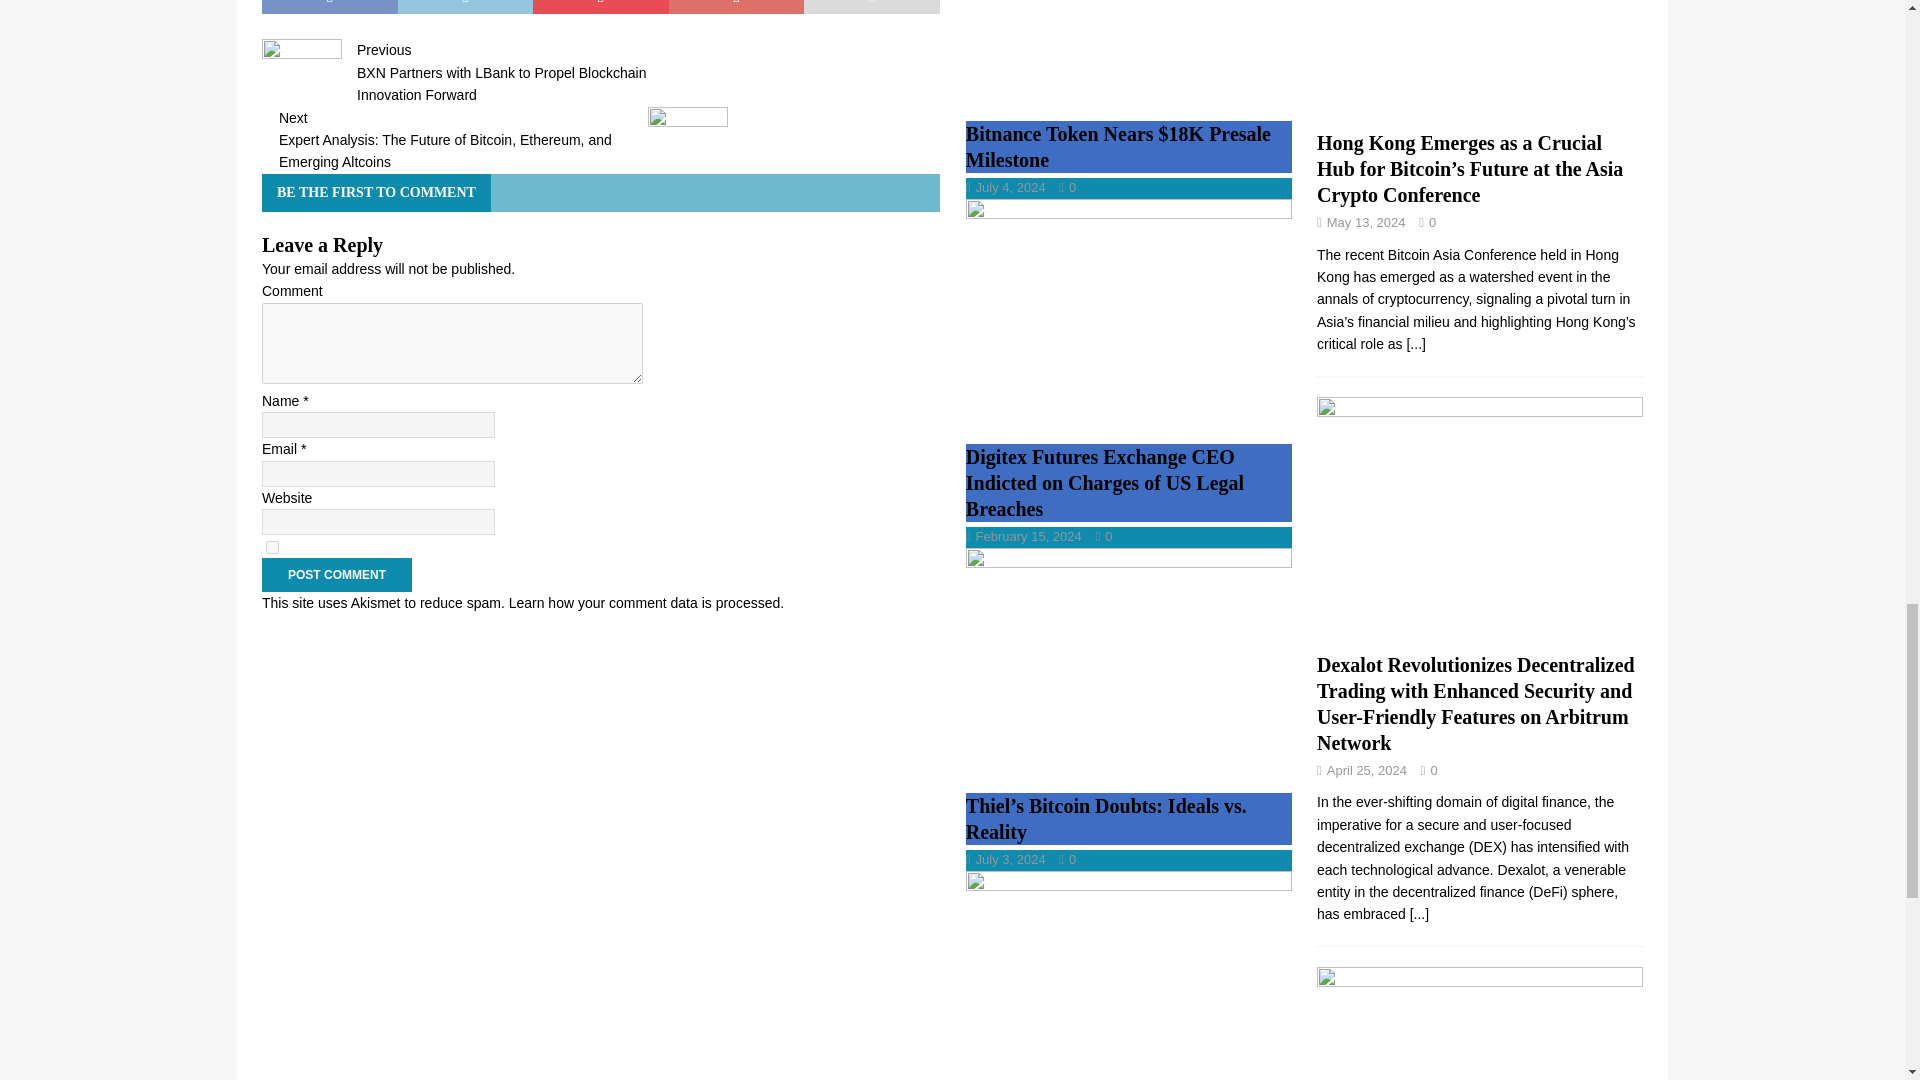 The height and width of the screenshot is (1080, 1920). What do you see at coordinates (336, 574) in the screenshot?
I see `Post Comment` at bounding box center [336, 574].